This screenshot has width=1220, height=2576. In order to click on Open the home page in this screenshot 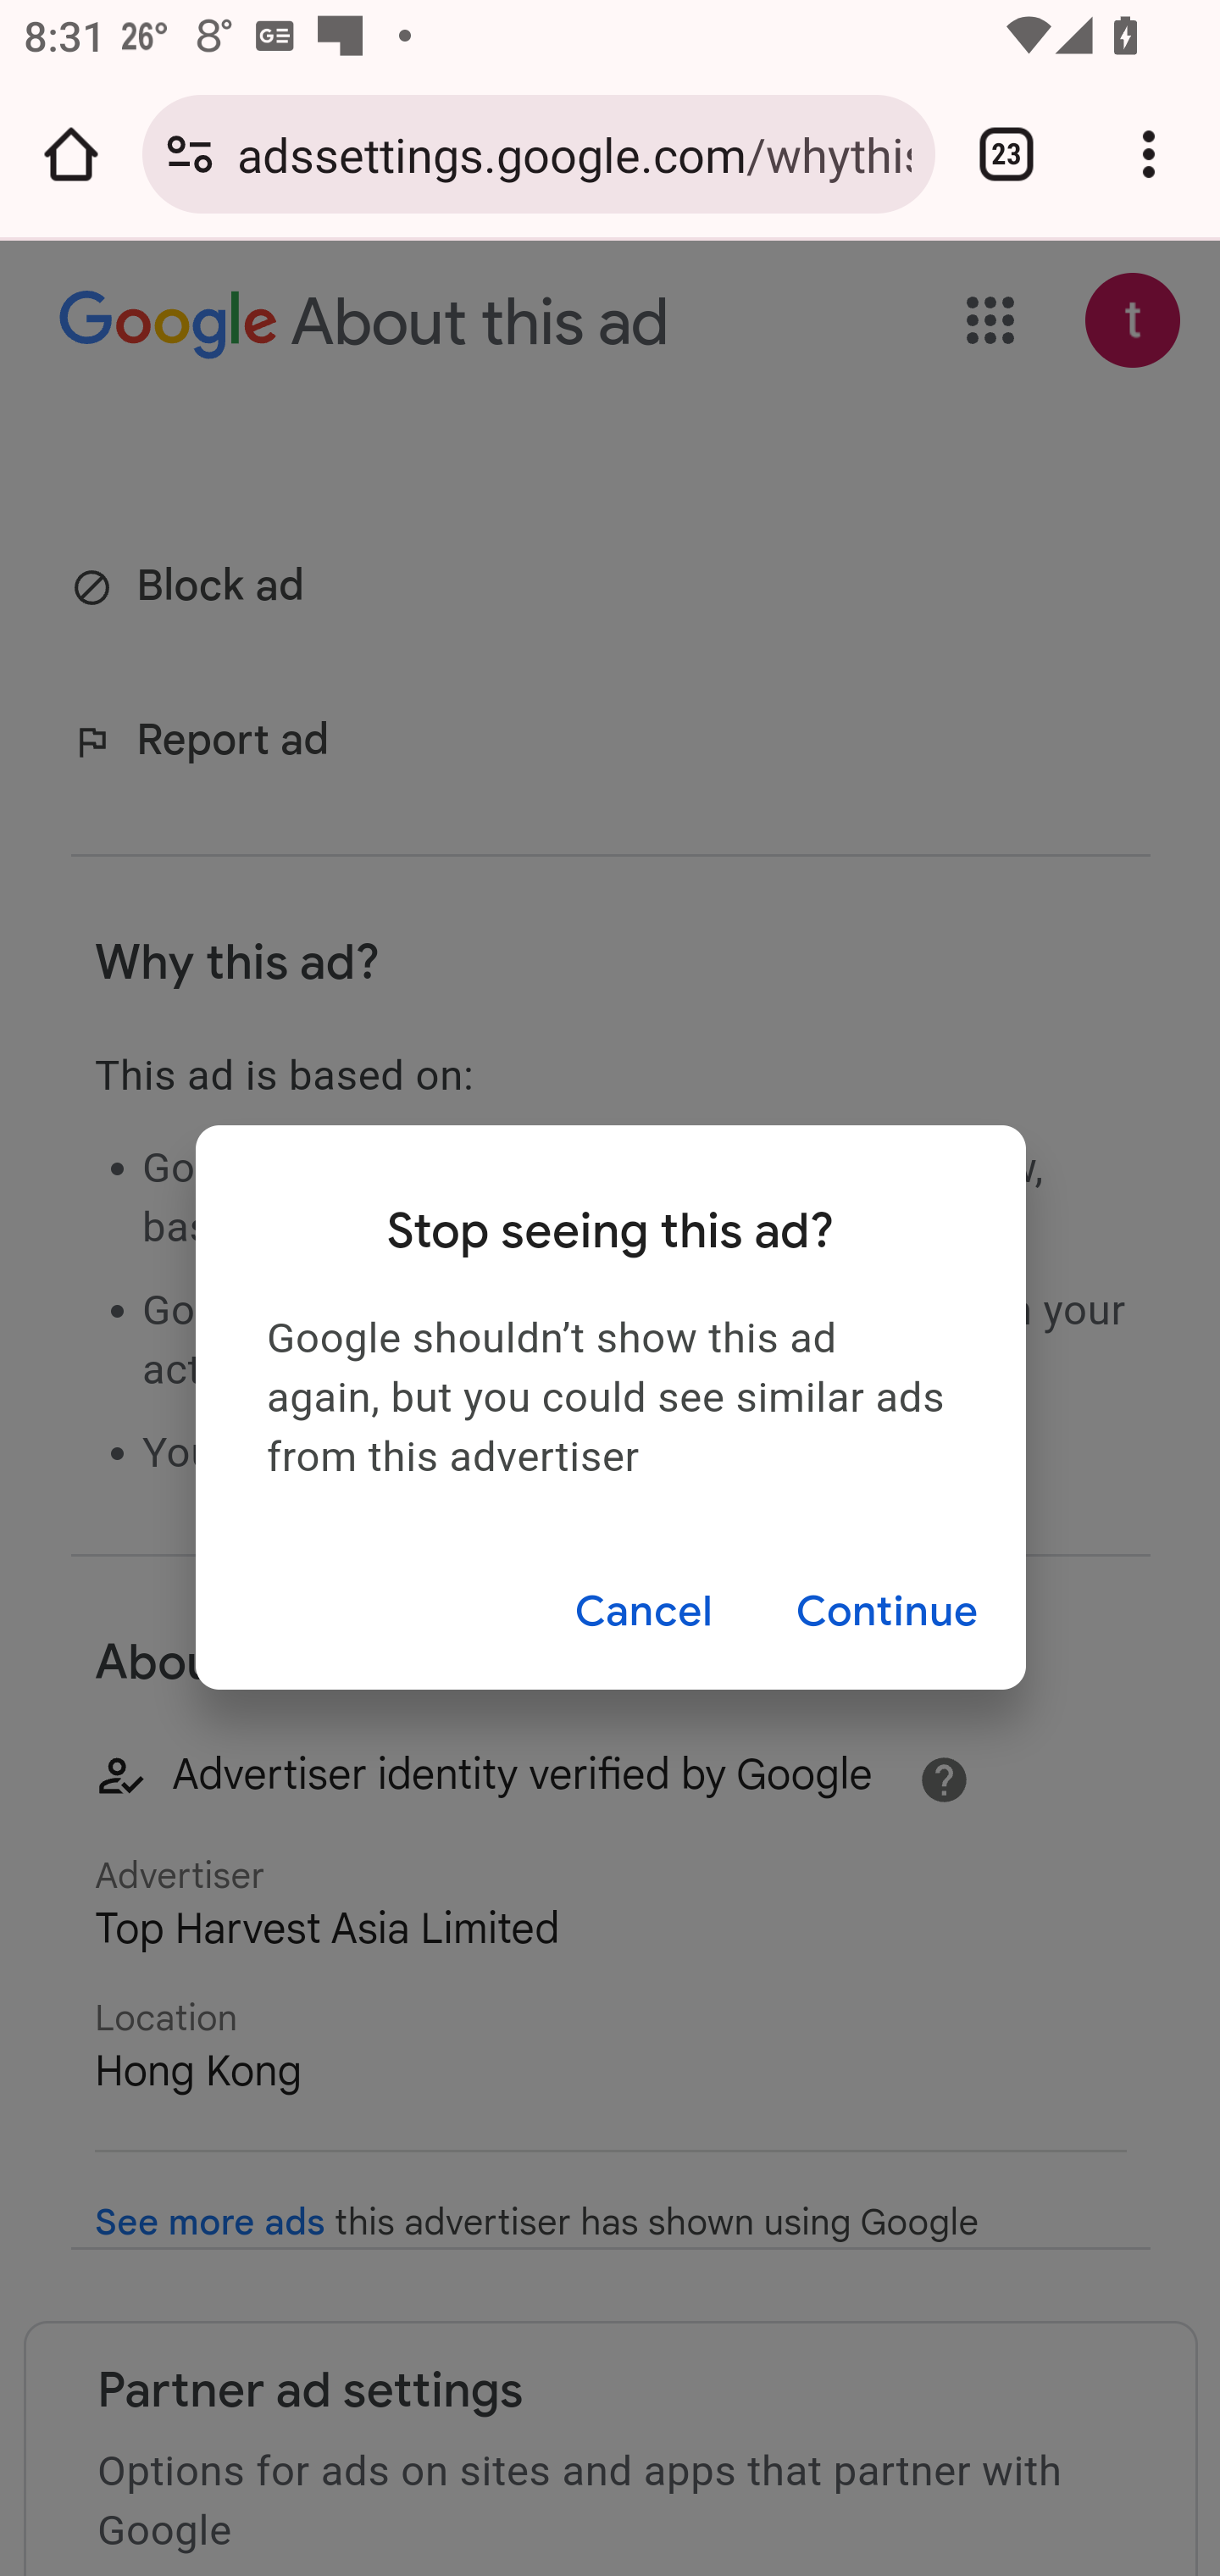, I will do `click(71, 154)`.